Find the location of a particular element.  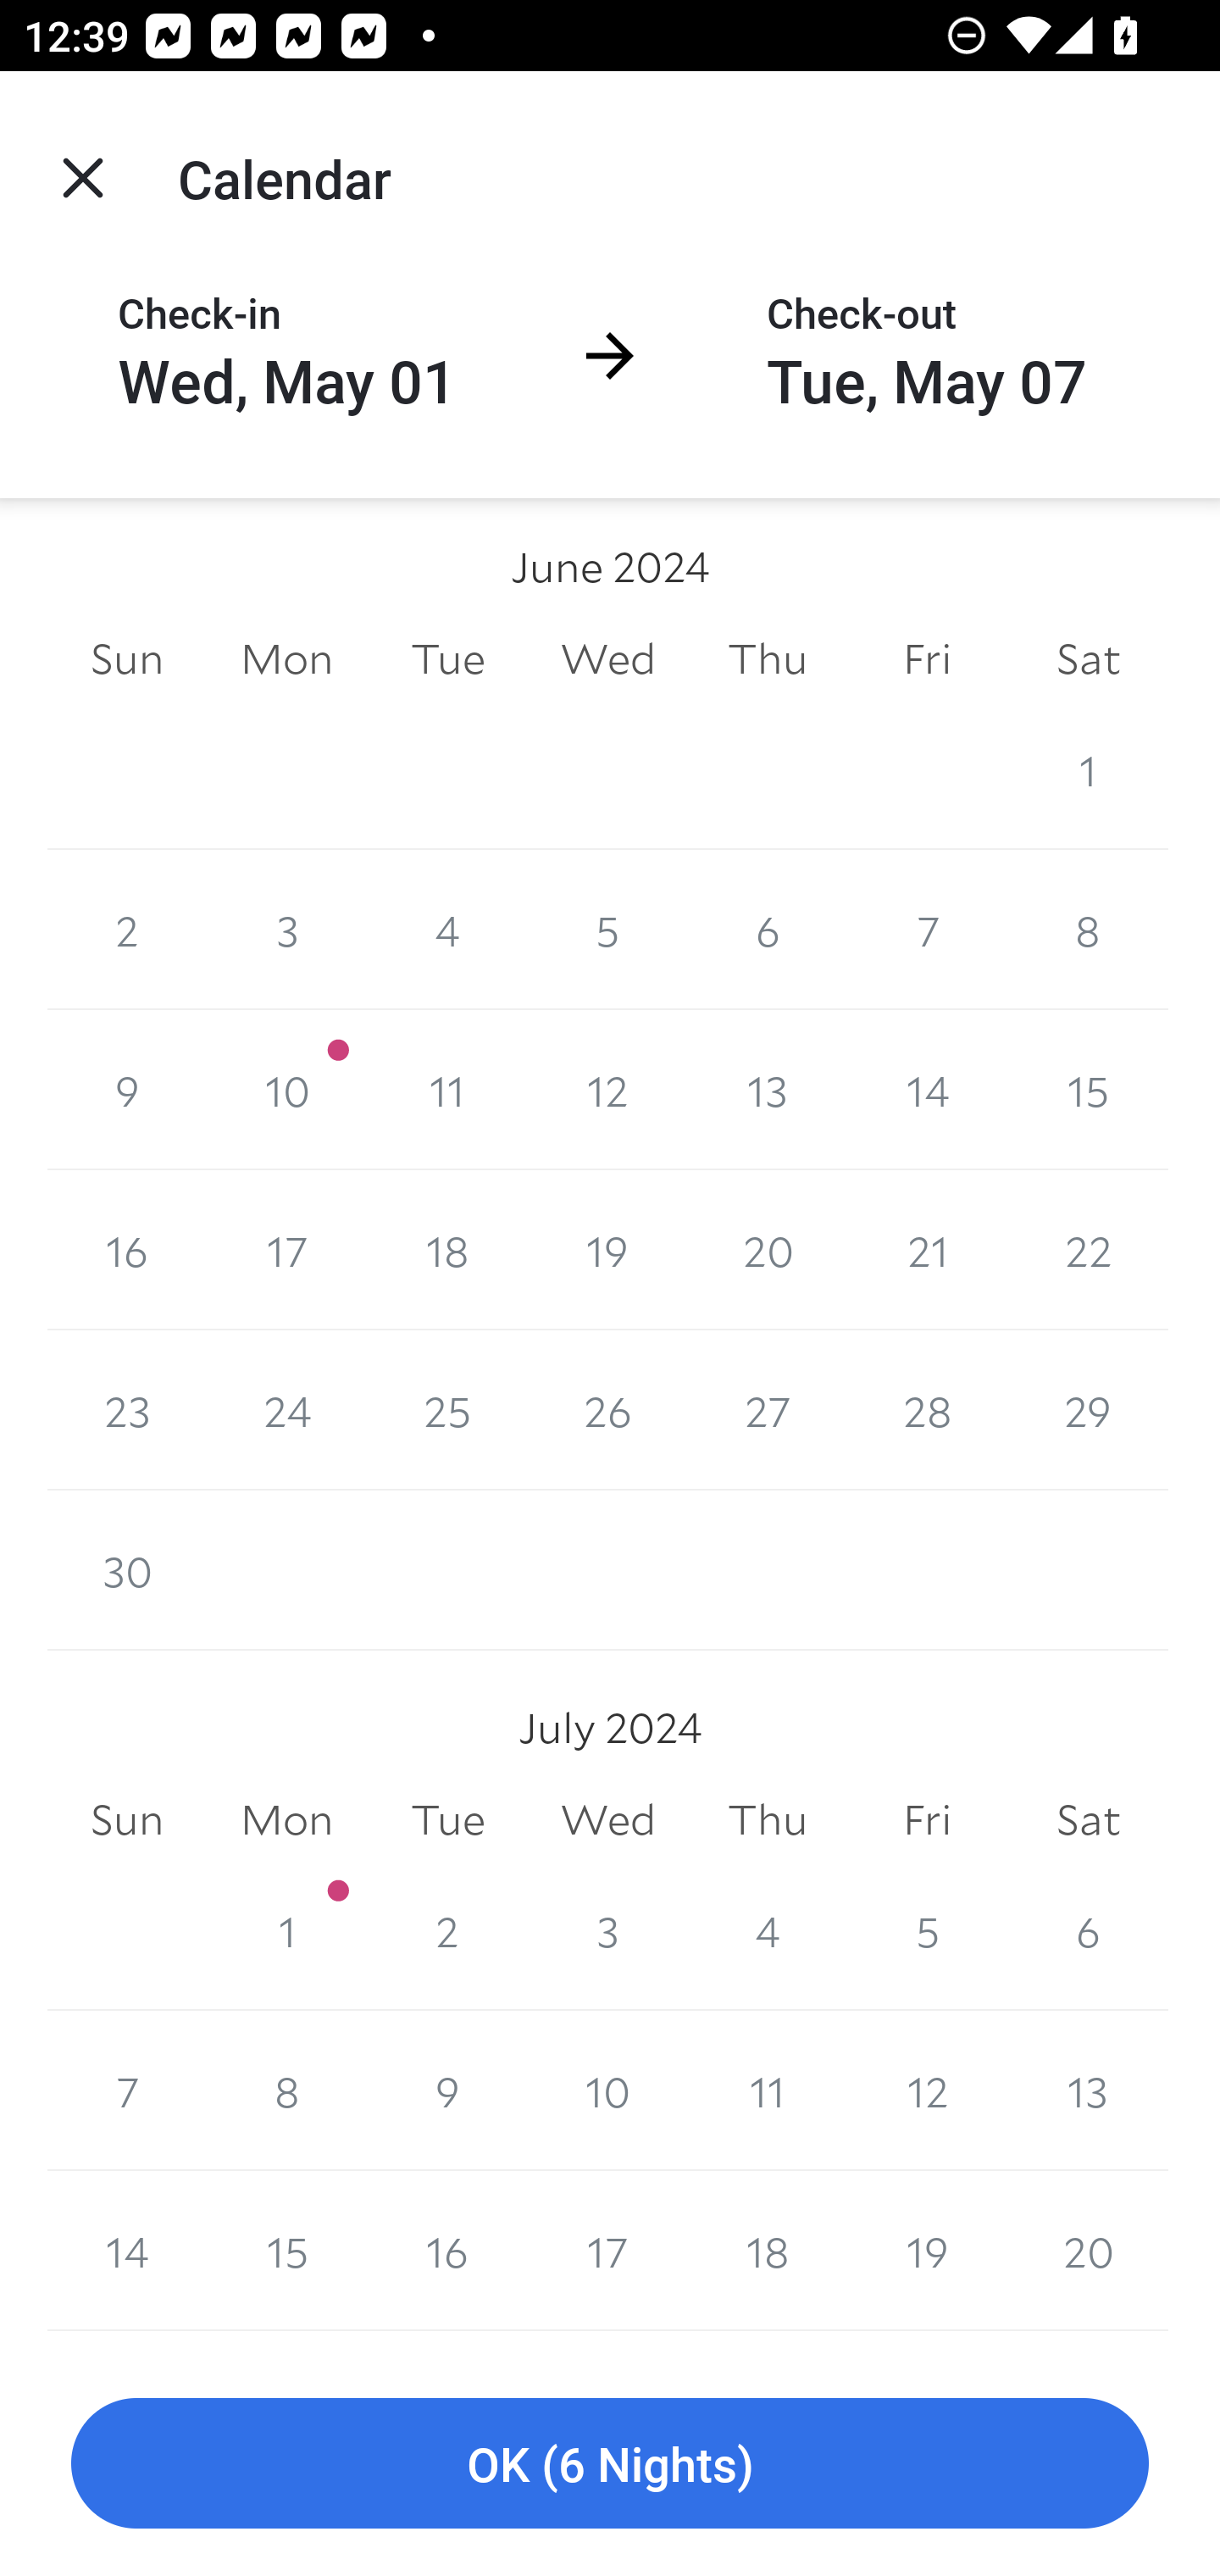

11 11 June 2024 is located at coordinates (447, 1090).